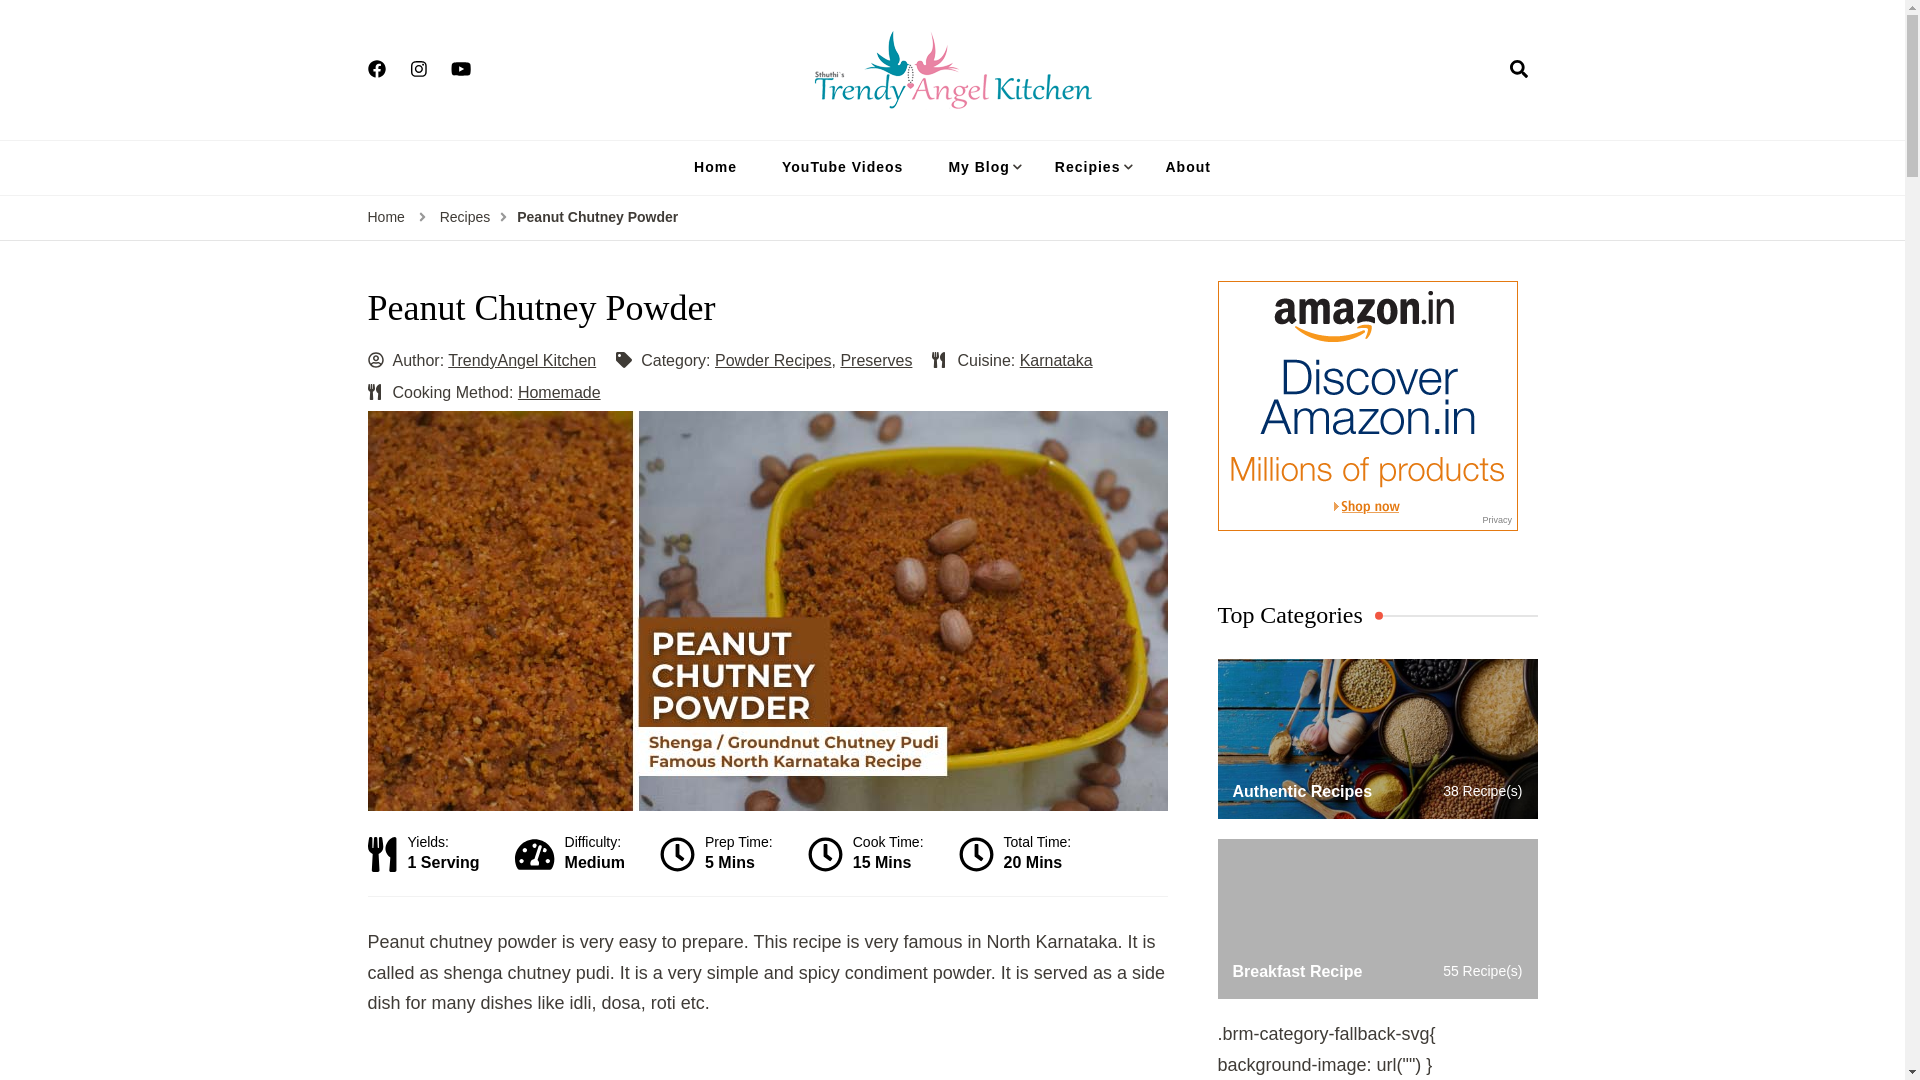  I want to click on Powder Recipes, so click(772, 360).